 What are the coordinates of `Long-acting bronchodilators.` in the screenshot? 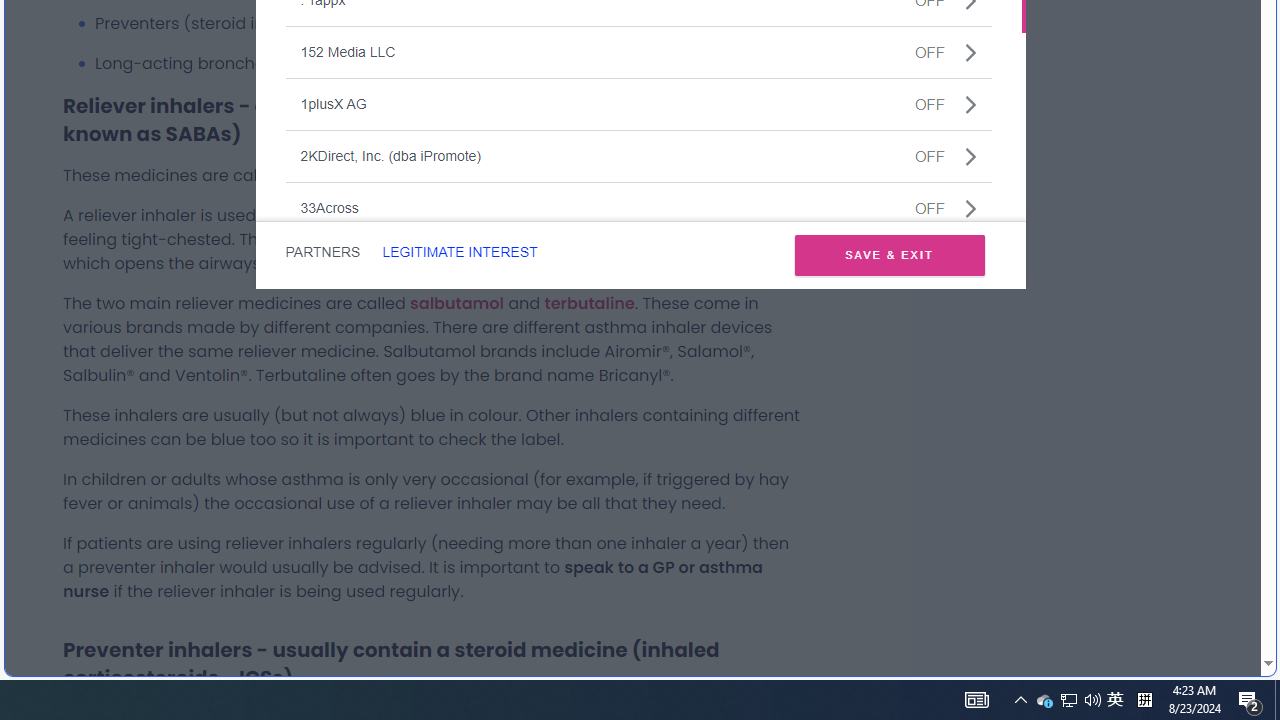 It's located at (448, 64).